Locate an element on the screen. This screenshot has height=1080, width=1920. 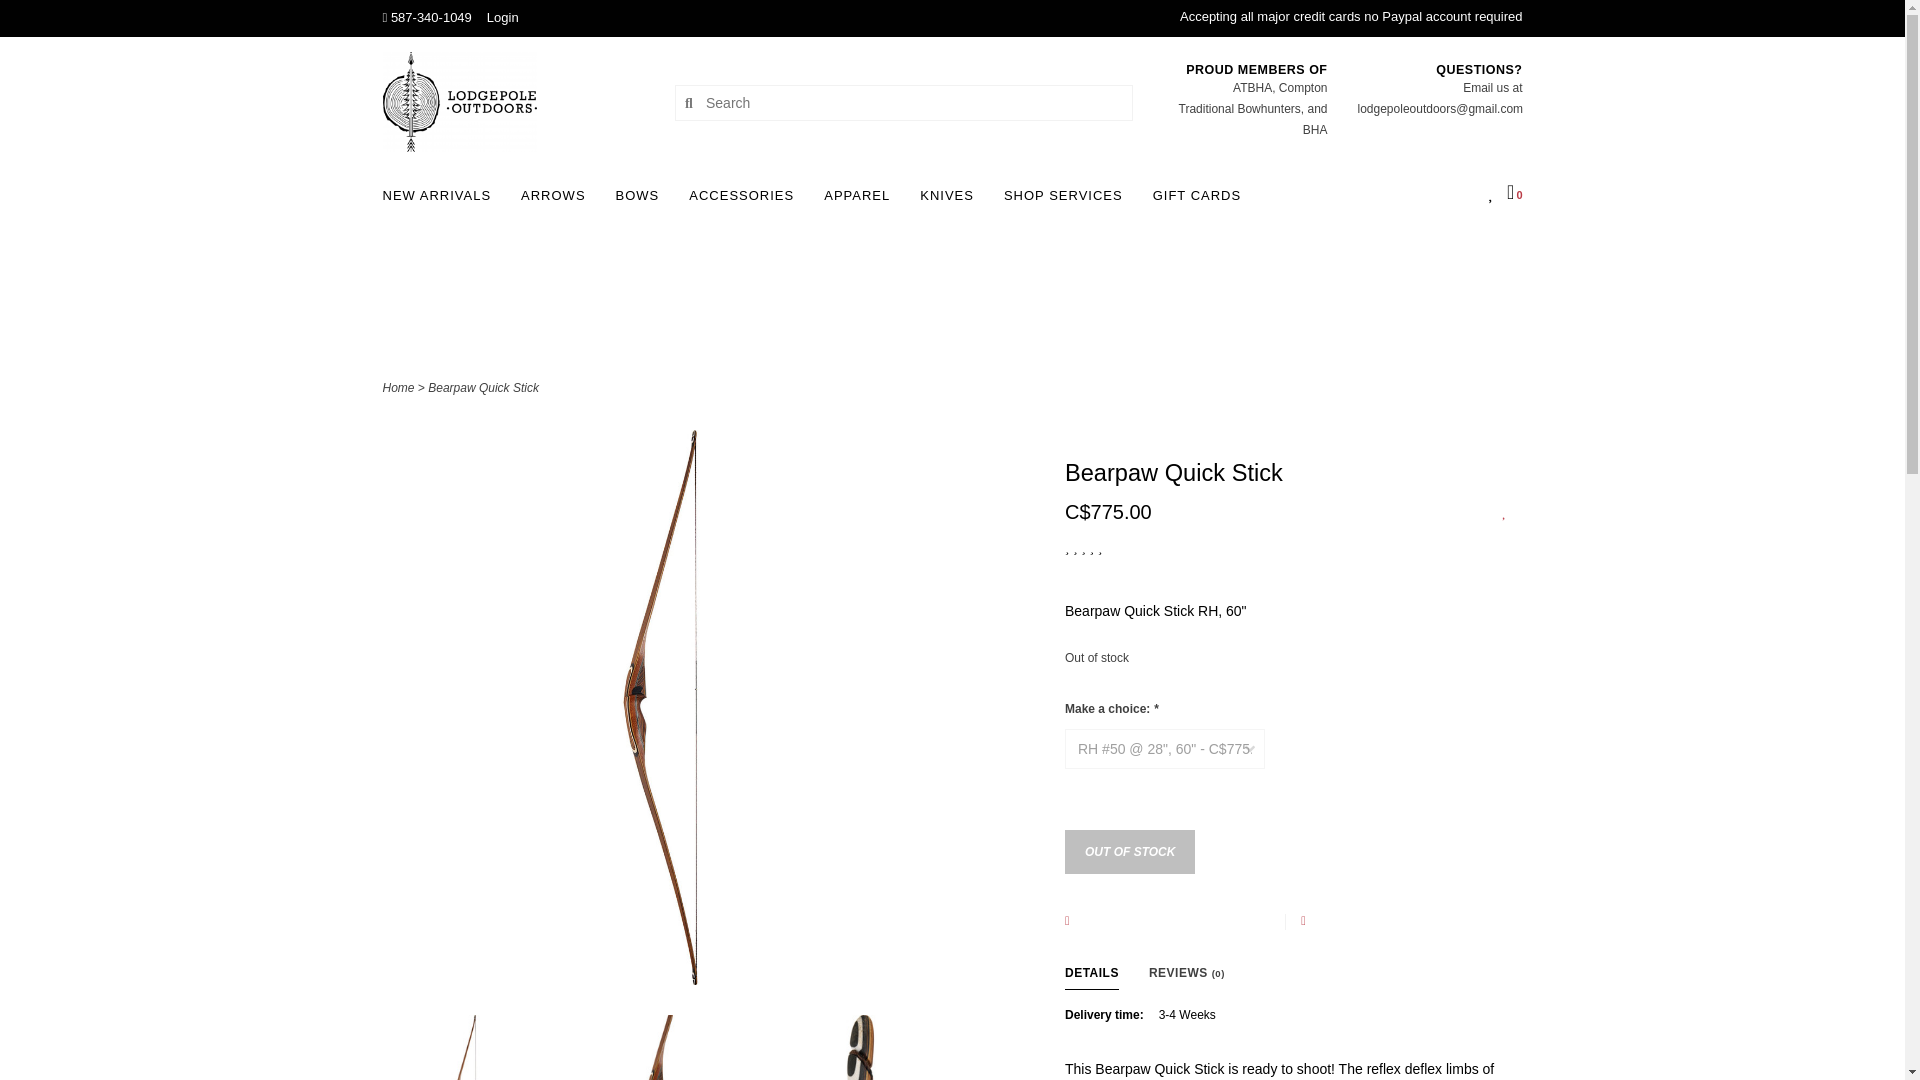
Arrows is located at coordinates (558, 202).